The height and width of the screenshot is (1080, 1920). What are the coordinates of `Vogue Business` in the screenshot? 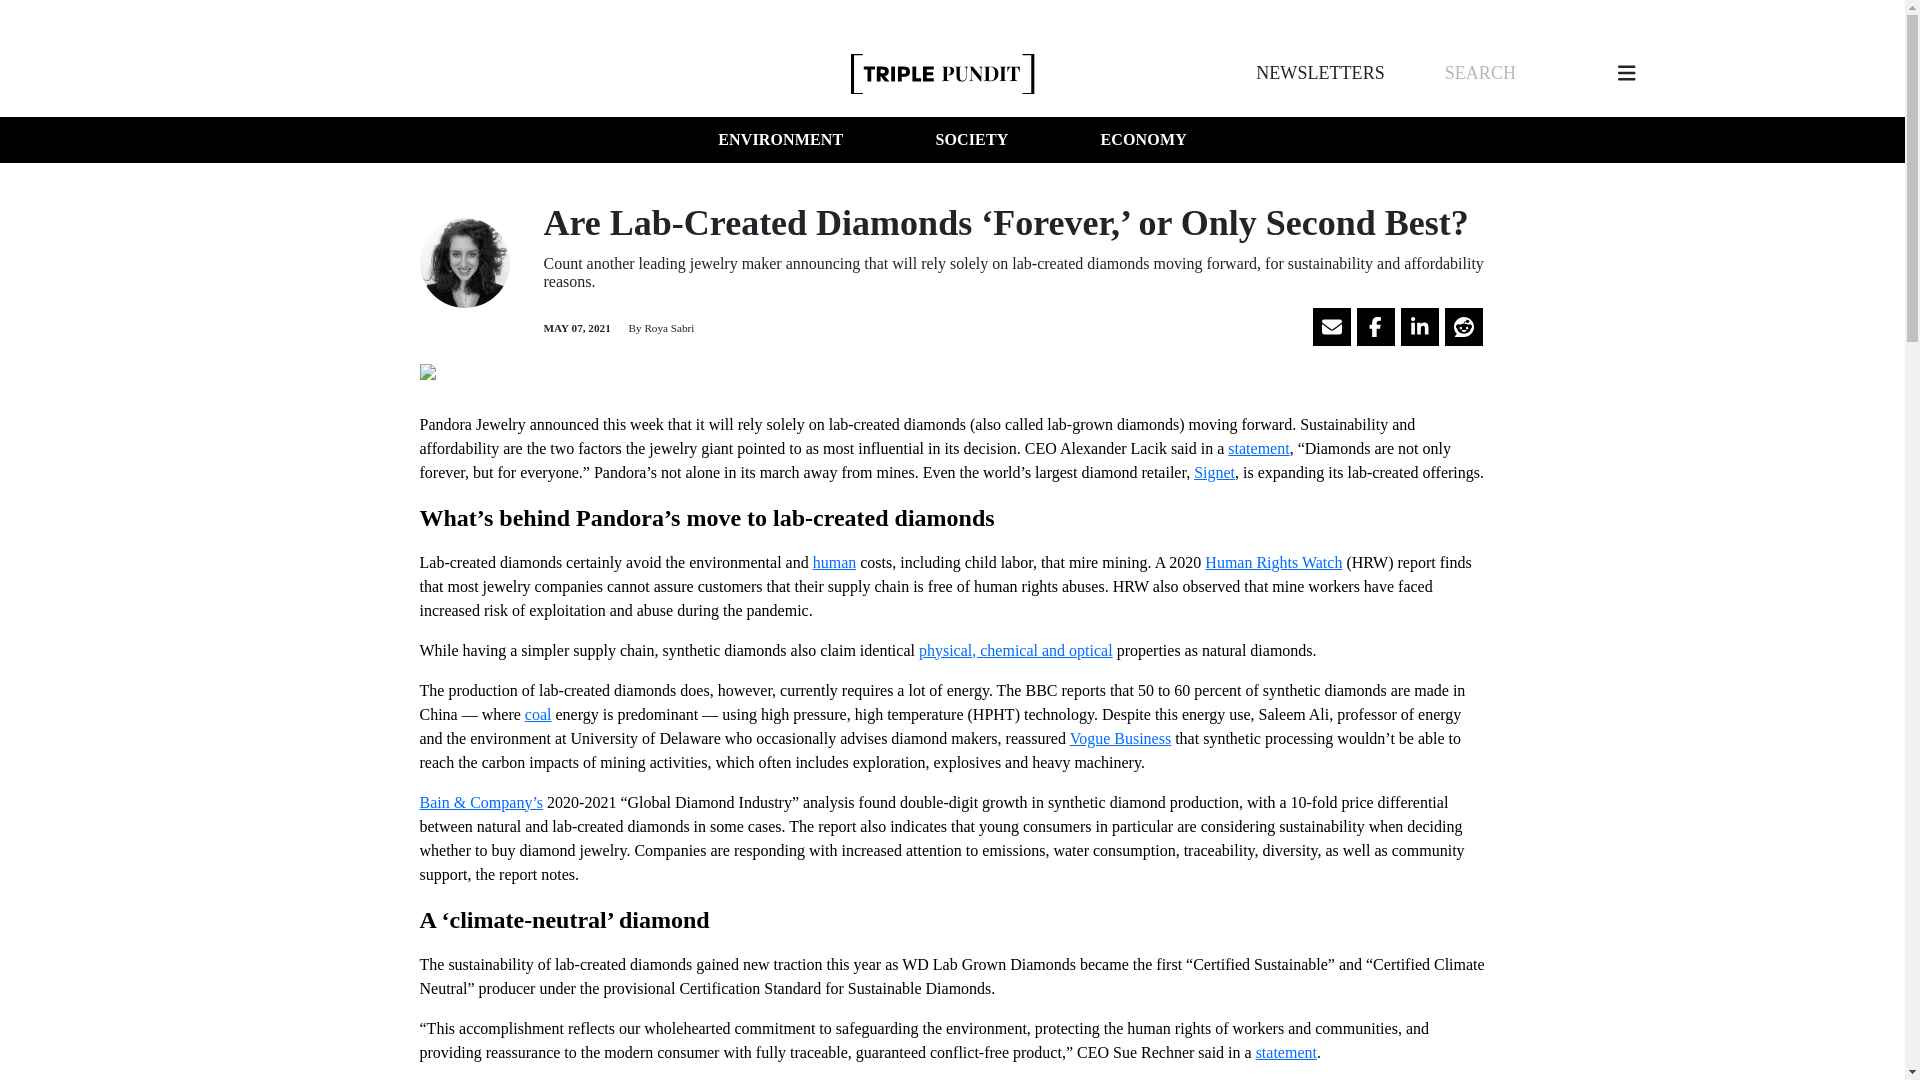 It's located at (1120, 738).